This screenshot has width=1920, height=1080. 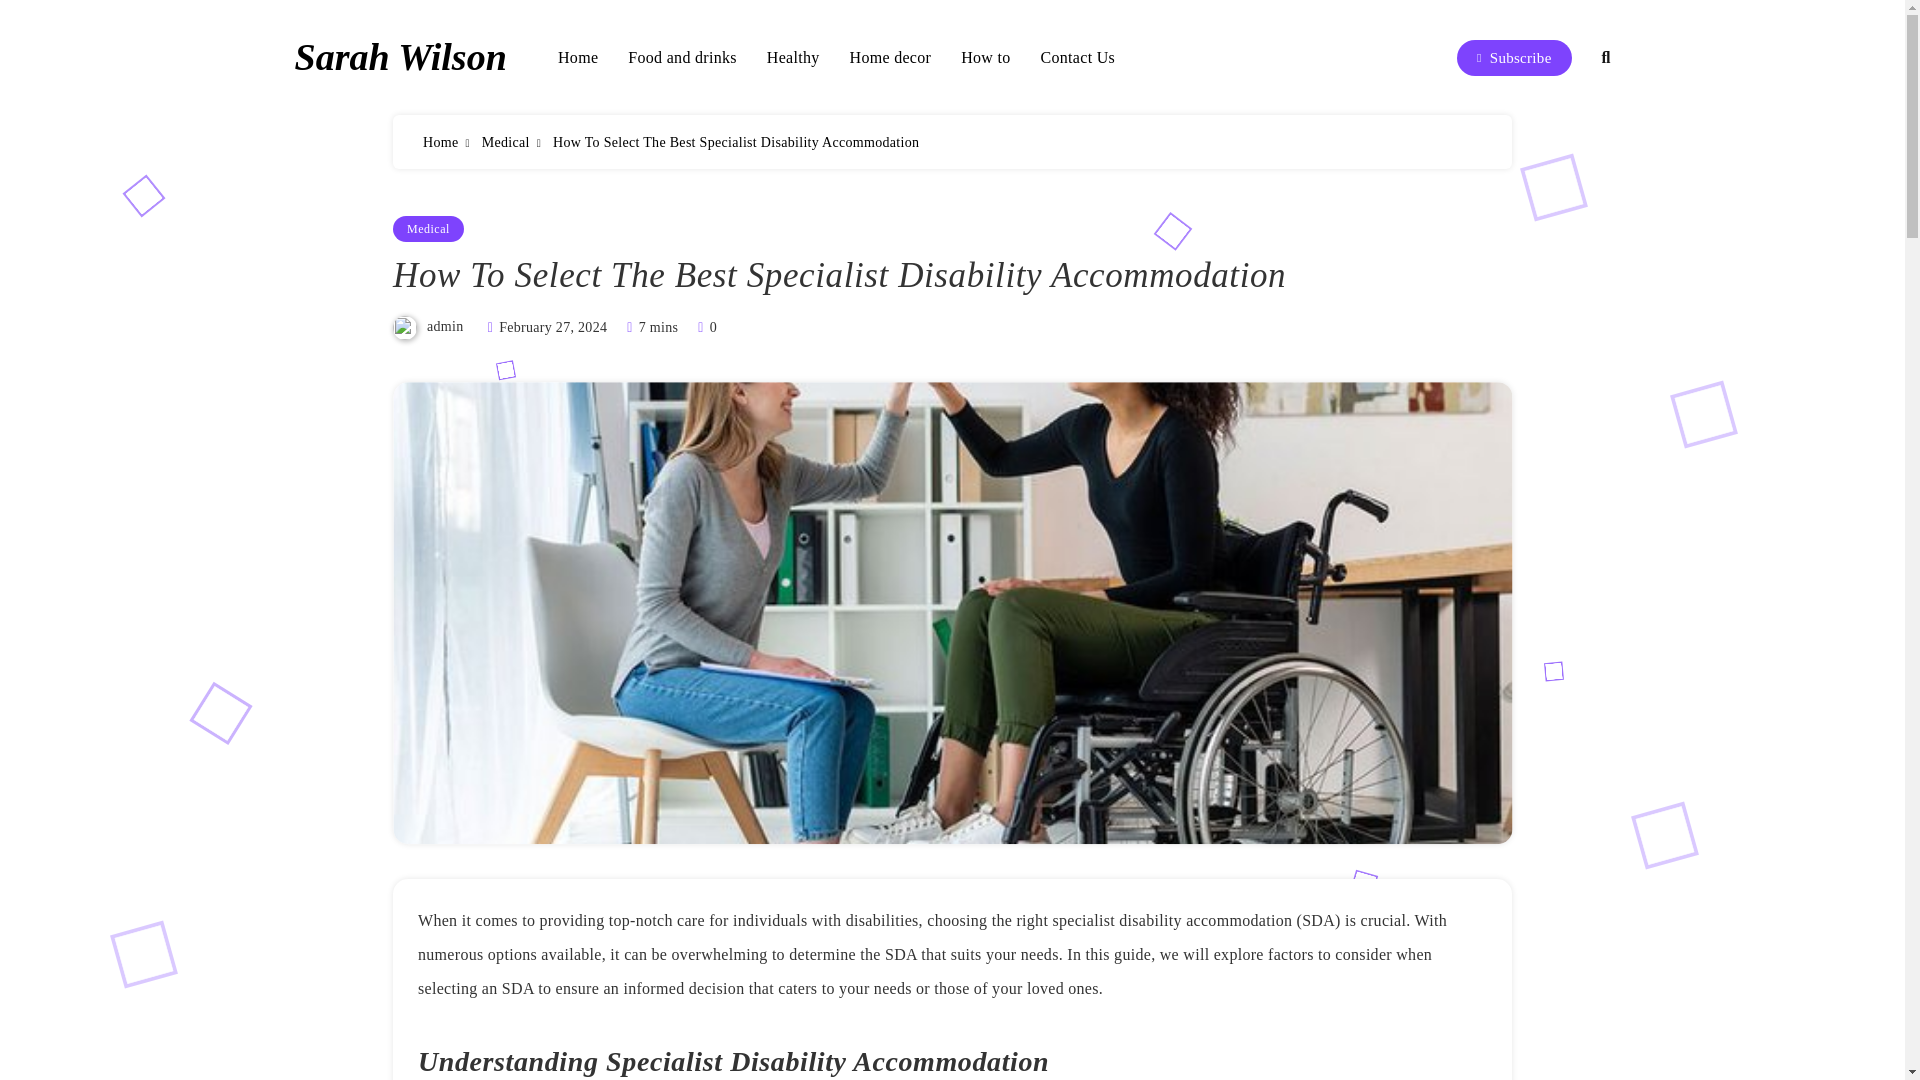 I want to click on Home, so click(x=578, y=58).